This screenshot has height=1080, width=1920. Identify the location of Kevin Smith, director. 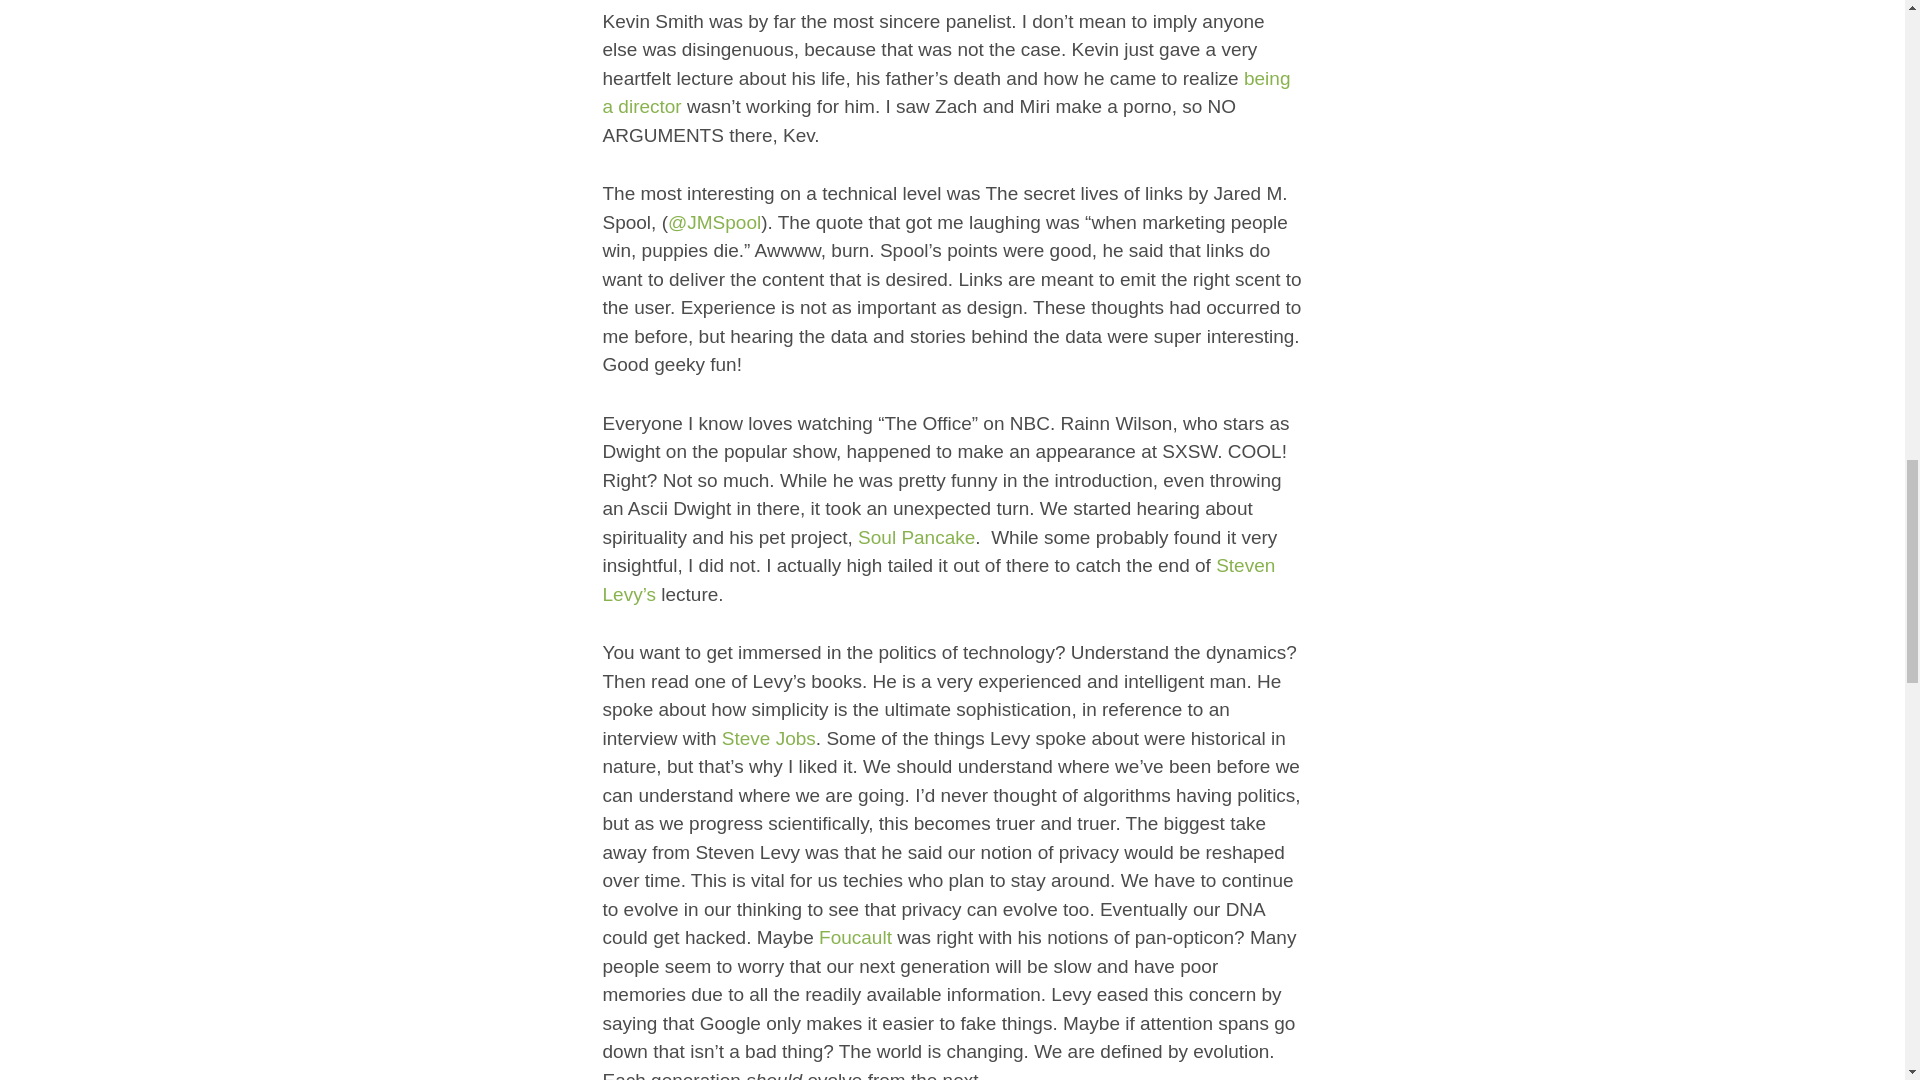
(946, 92).